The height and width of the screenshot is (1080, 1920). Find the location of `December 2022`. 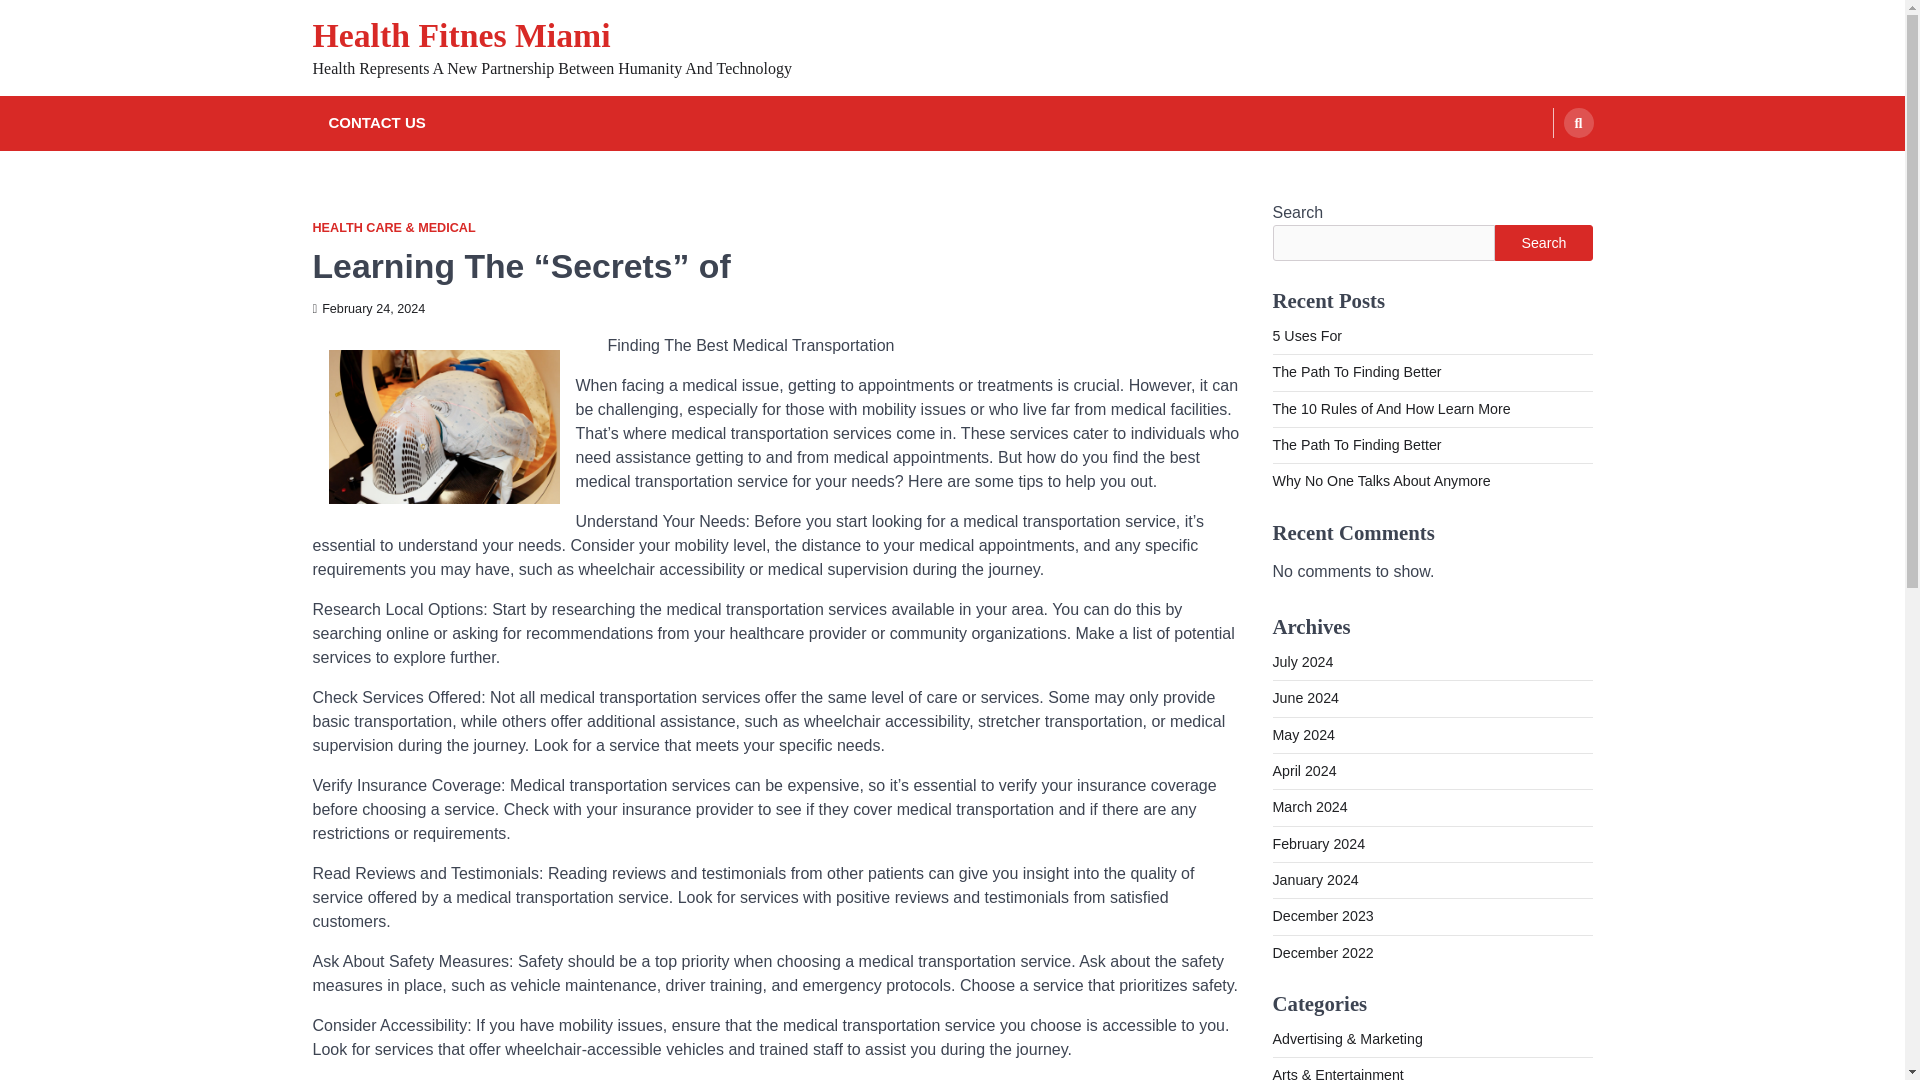

December 2022 is located at coordinates (1322, 953).